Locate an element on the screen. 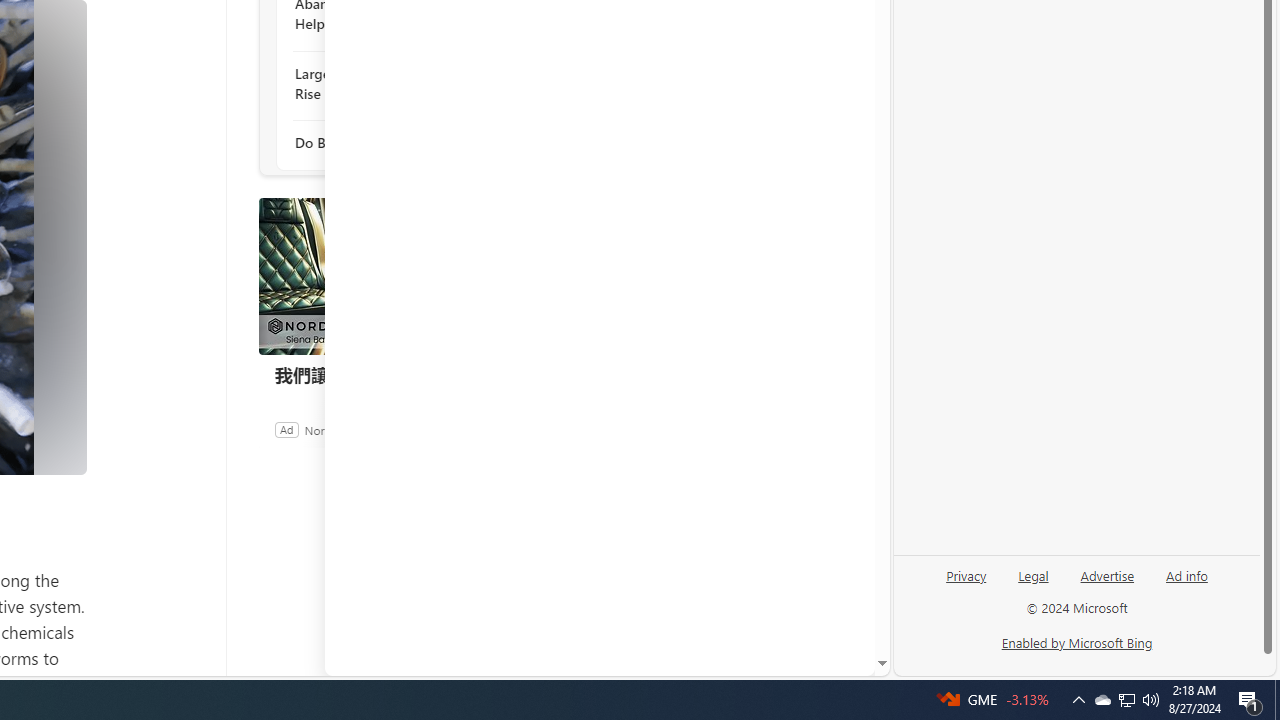 This screenshot has height=720, width=1280. Nordace is located at coordinates (326, 429).